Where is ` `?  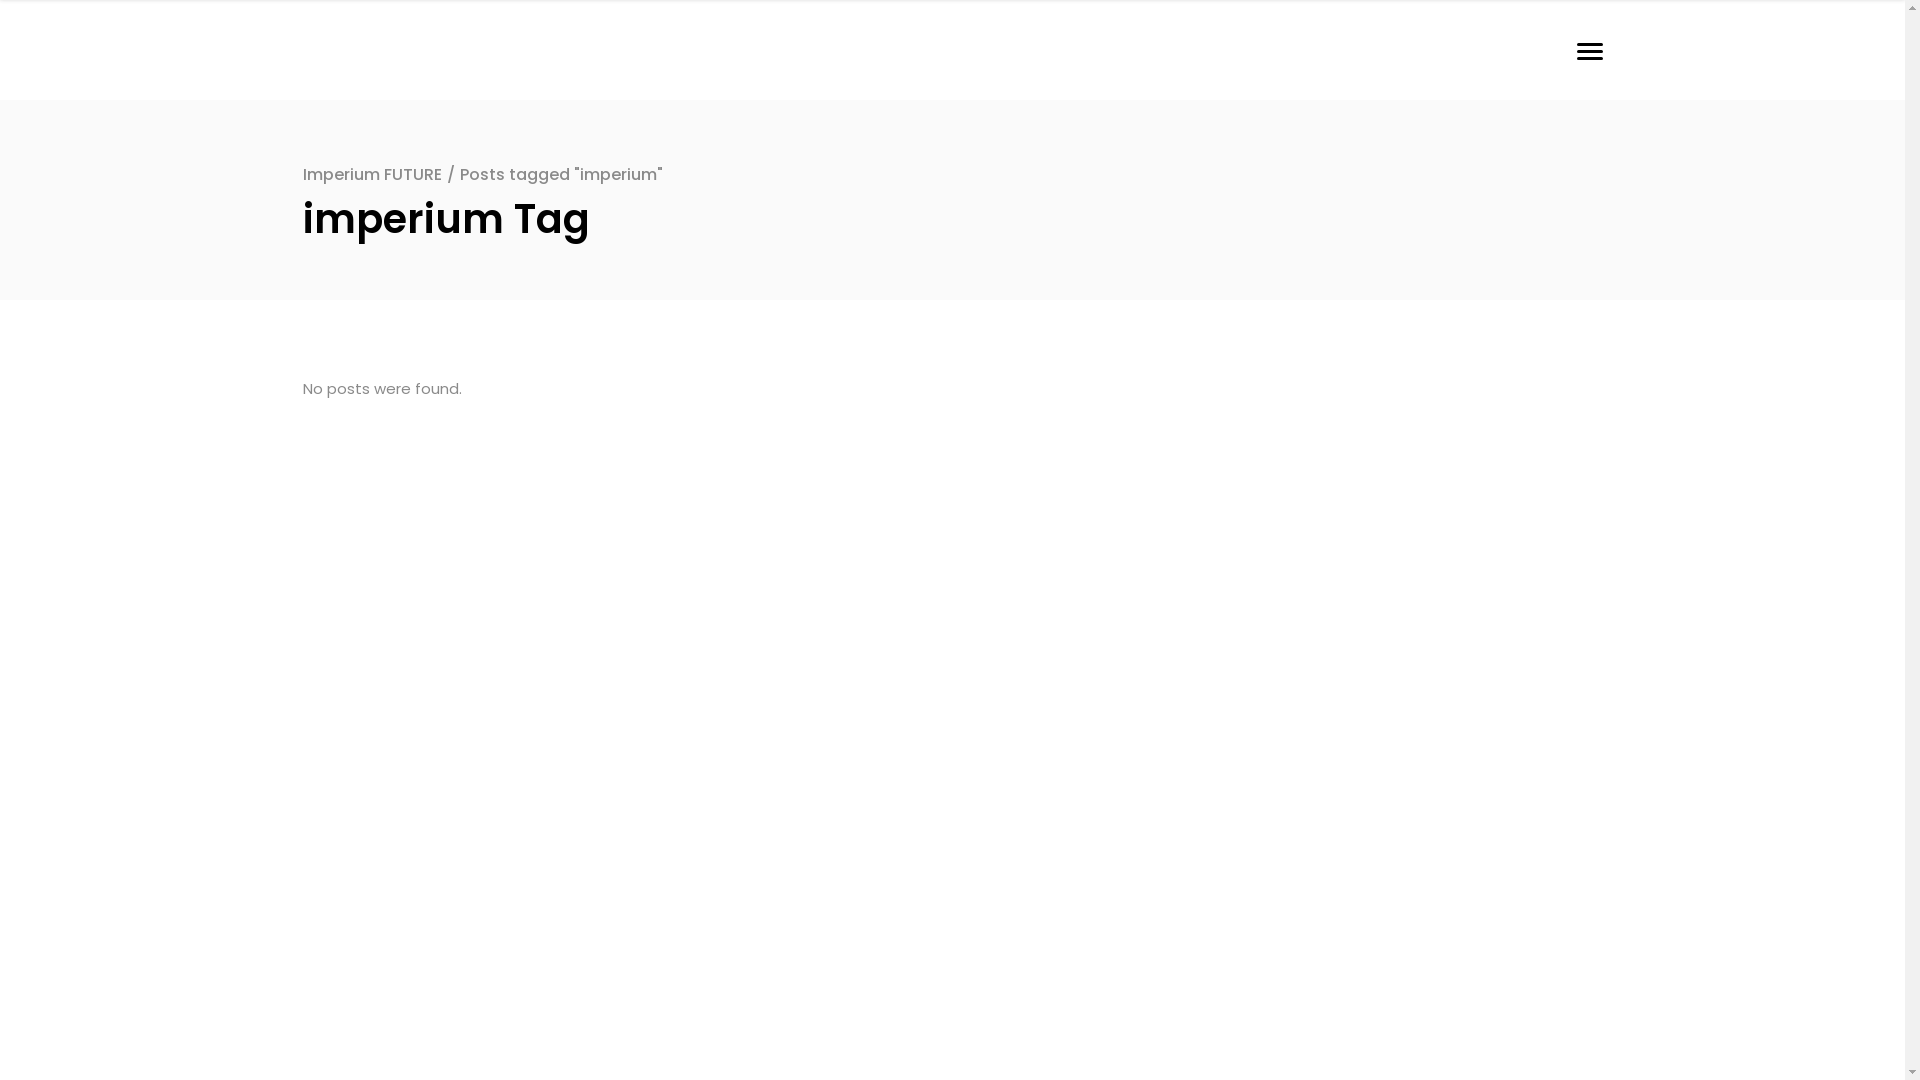
  is located at coordinates (1582, 50).